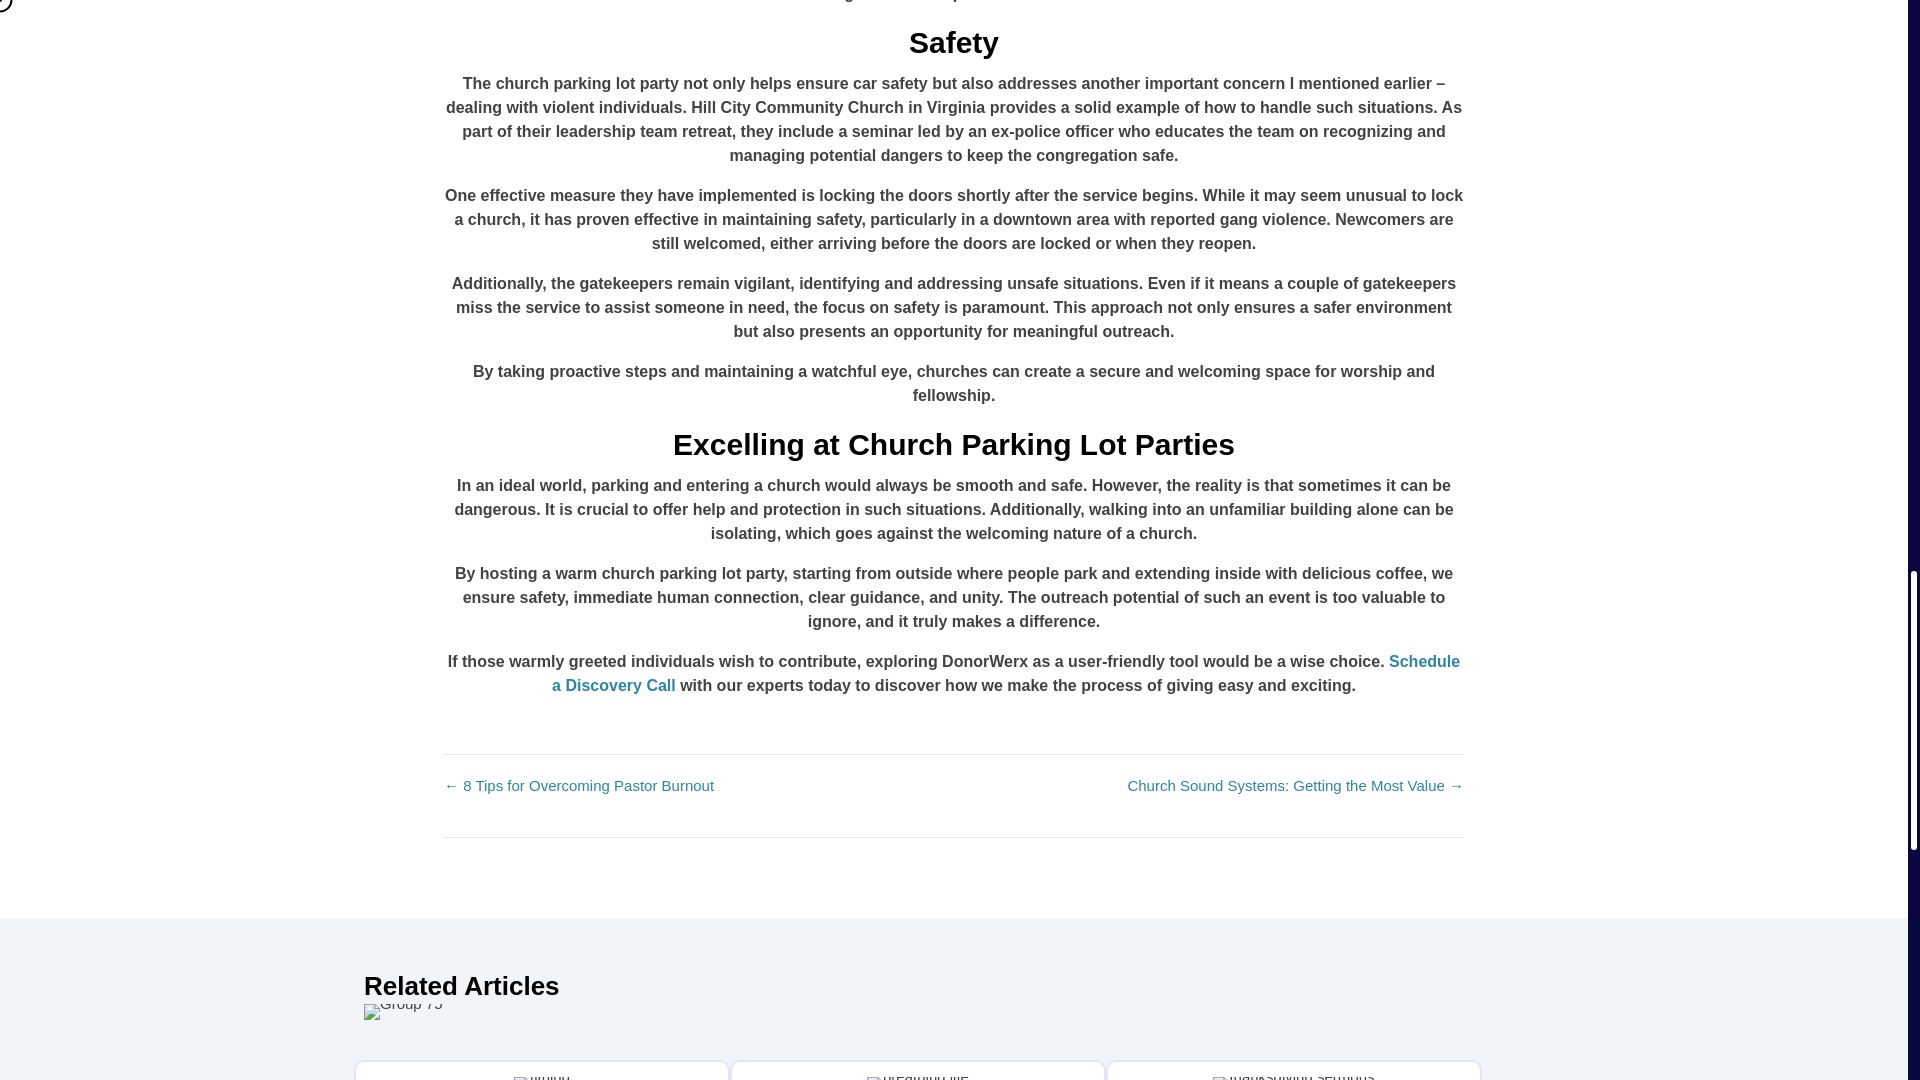 Image resolution: width=1920 pixels, height=1080 pixels. What do you see at coordinates (918, 1070) in the screenshot?
I see `The Art of Storytelling: Breathing Life into Evangelism` at bounding box center [918, 1070].